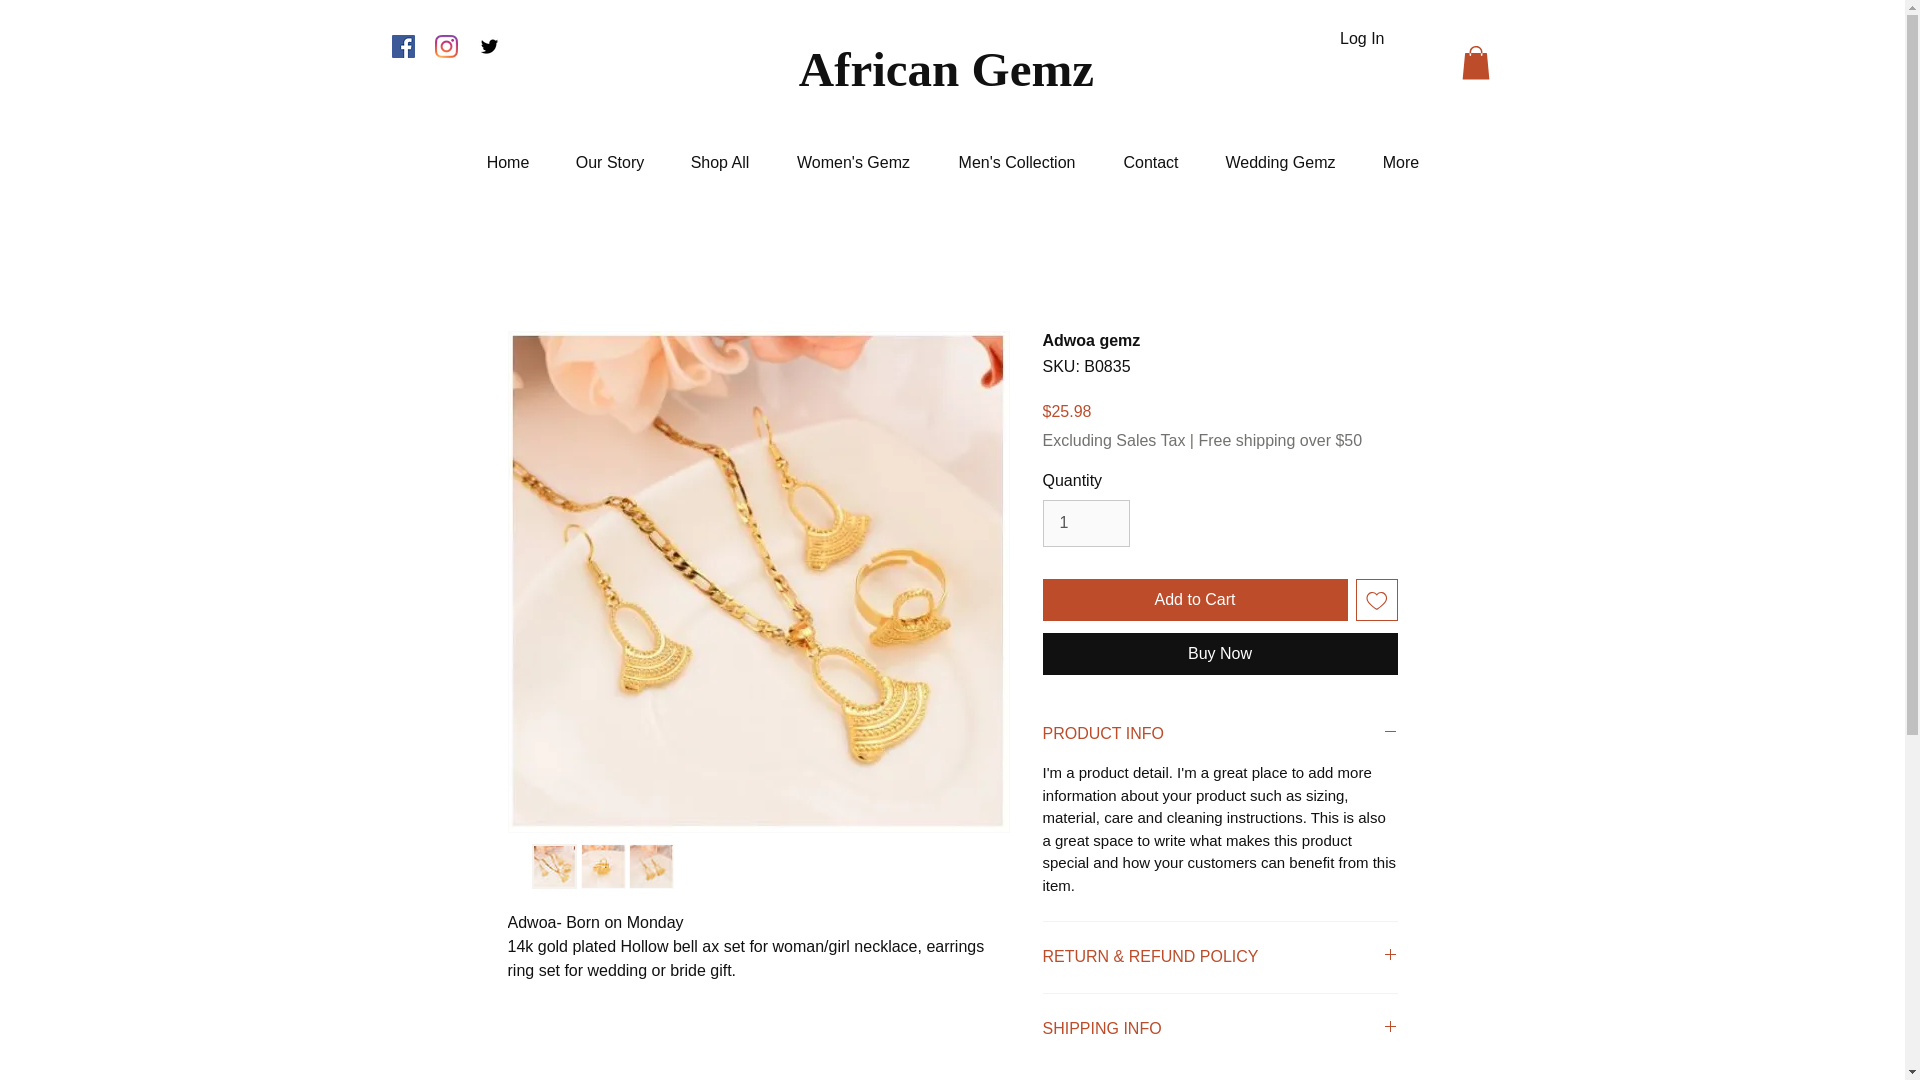  Describe the element at coordinates (1085, 523) in the screenshot. I see `1` at that location.